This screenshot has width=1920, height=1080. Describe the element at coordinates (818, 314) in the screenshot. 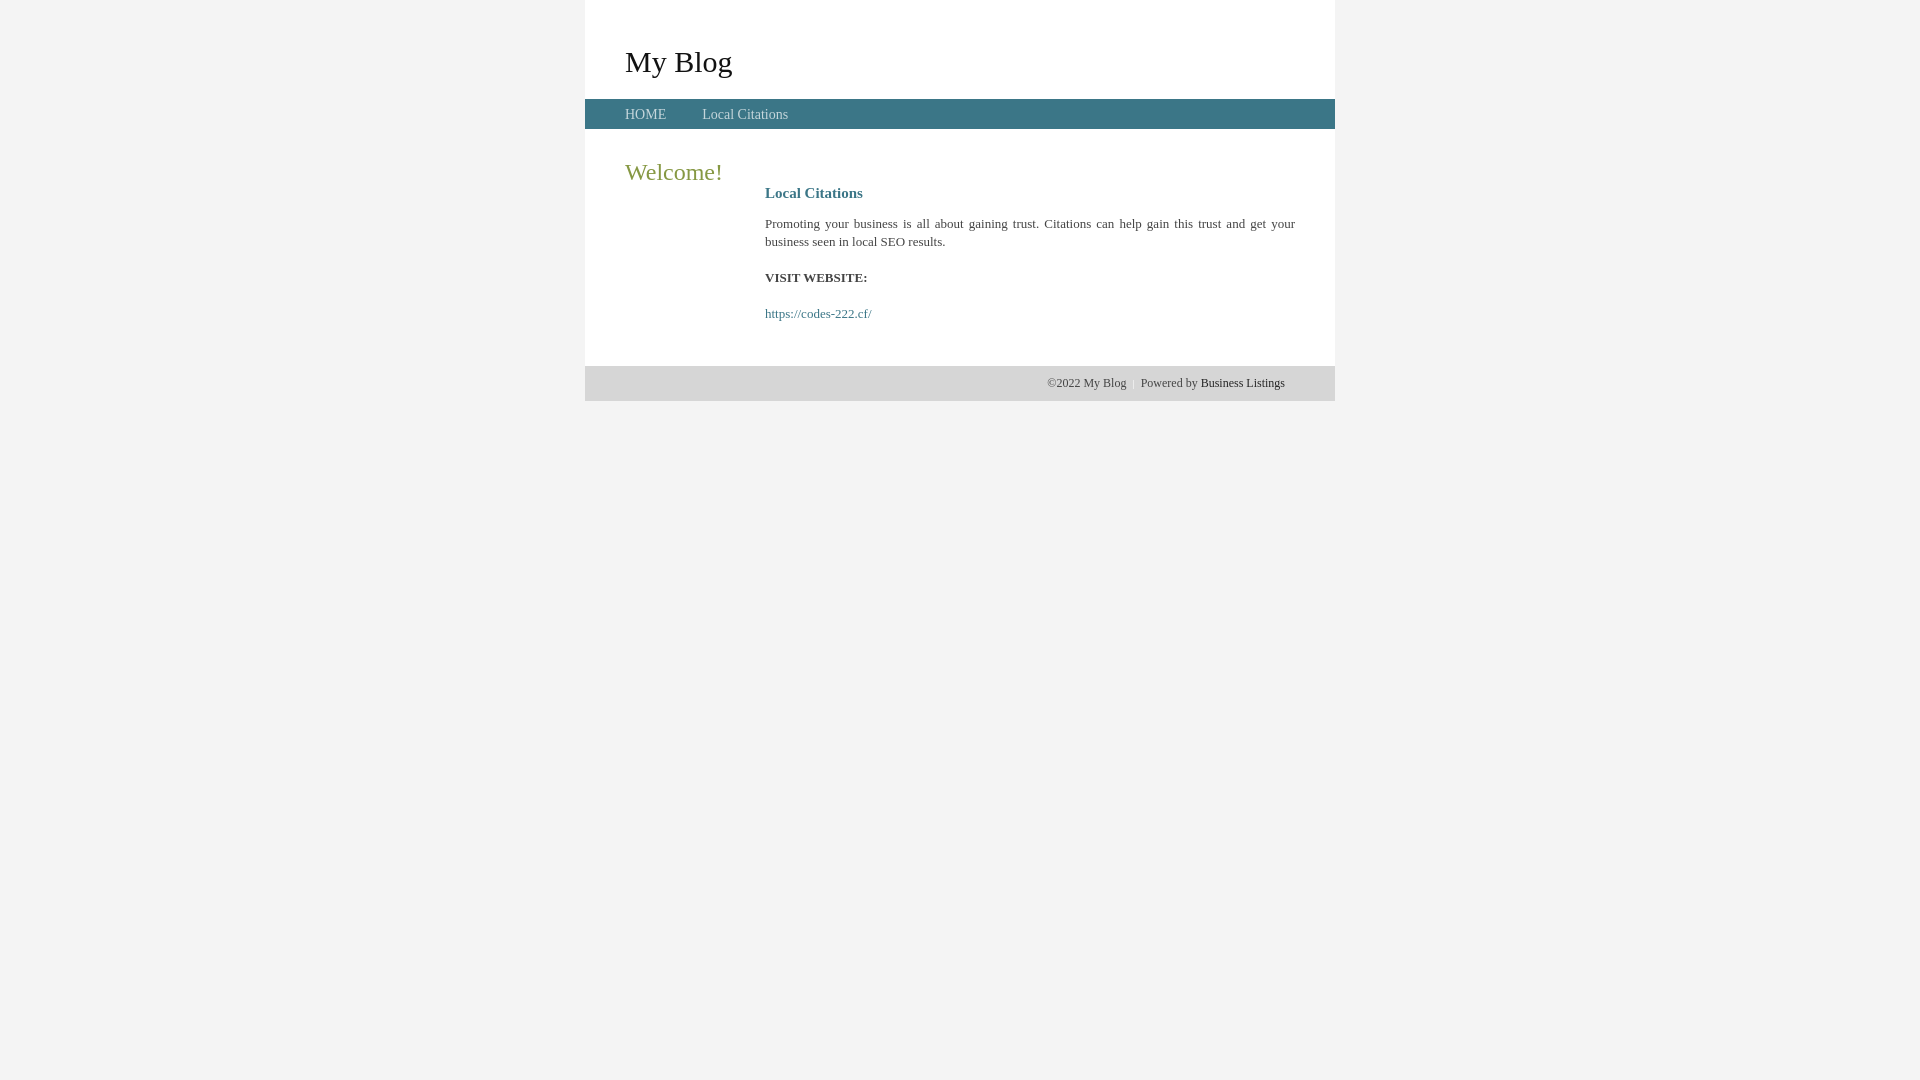

I see `https://codes-222.cf/` at that location.